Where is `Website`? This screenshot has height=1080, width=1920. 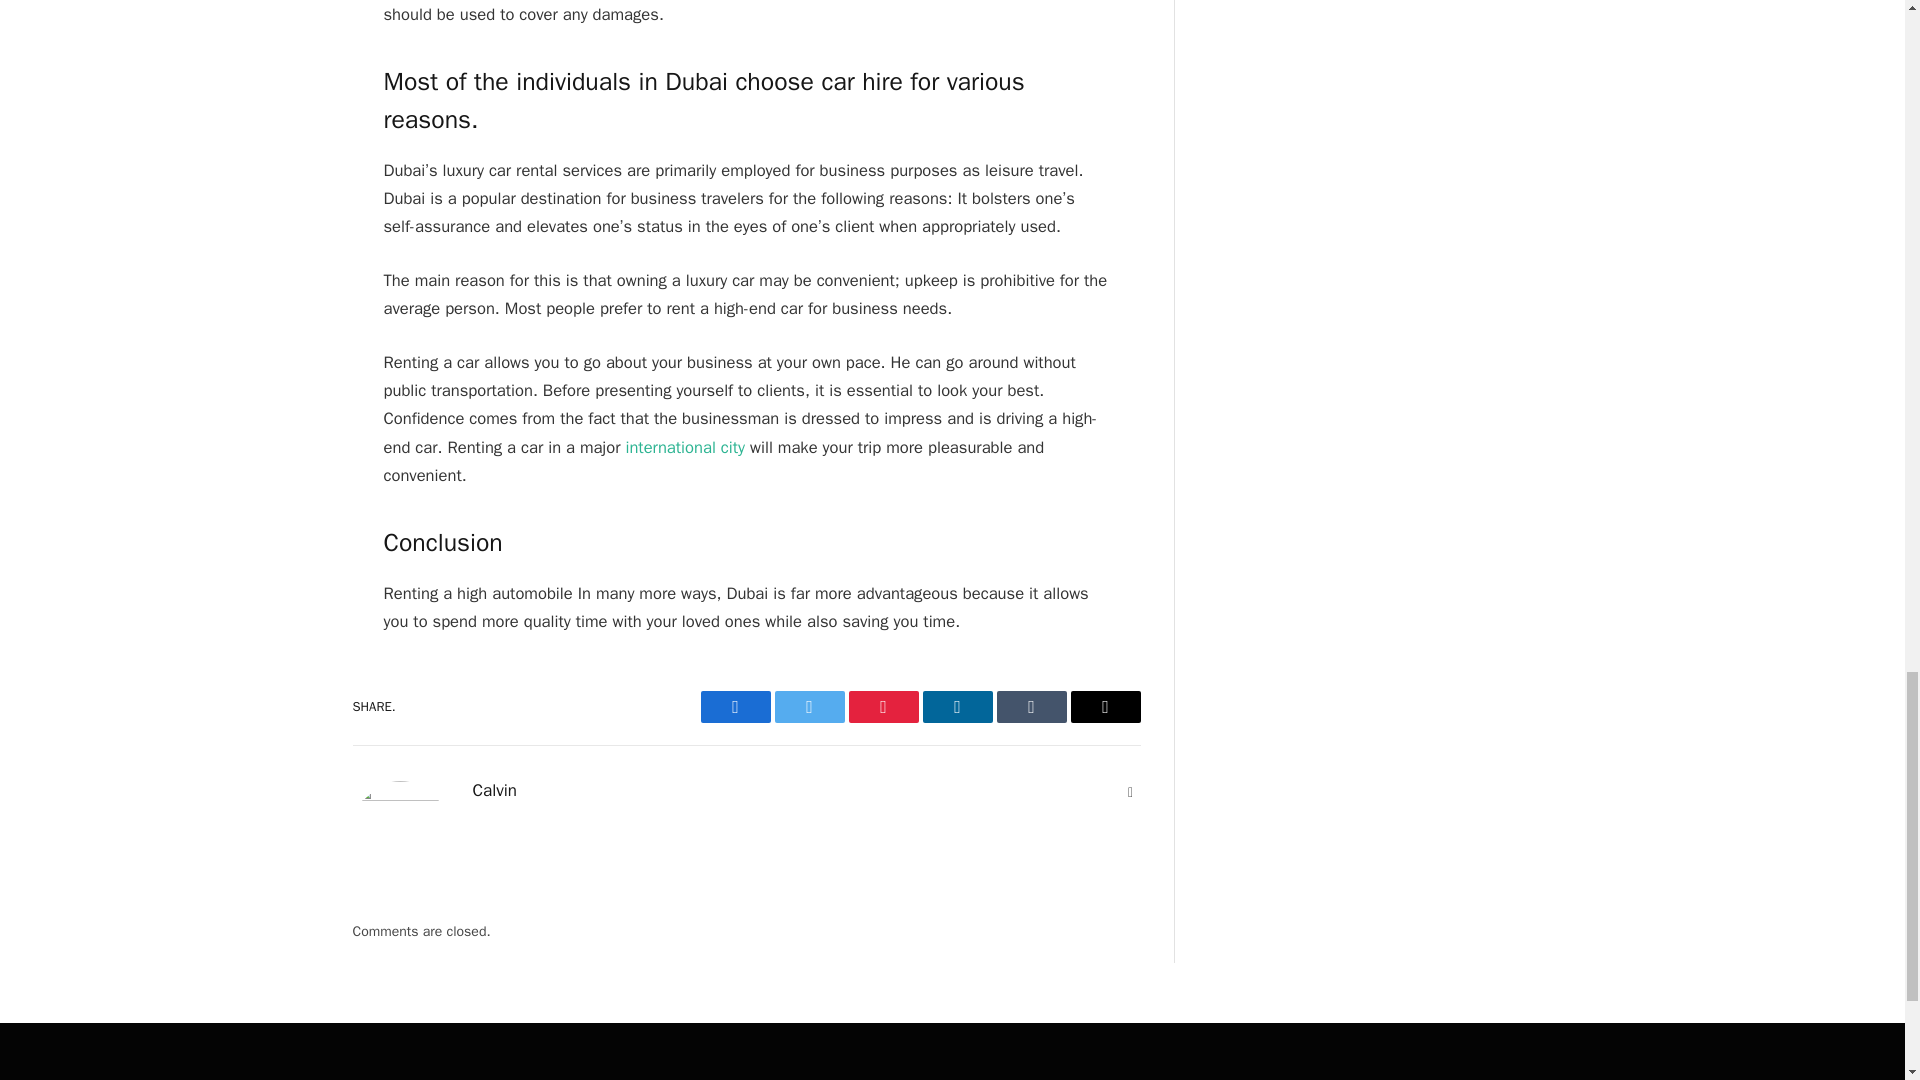
Website is located at coordinates (1130, 793).